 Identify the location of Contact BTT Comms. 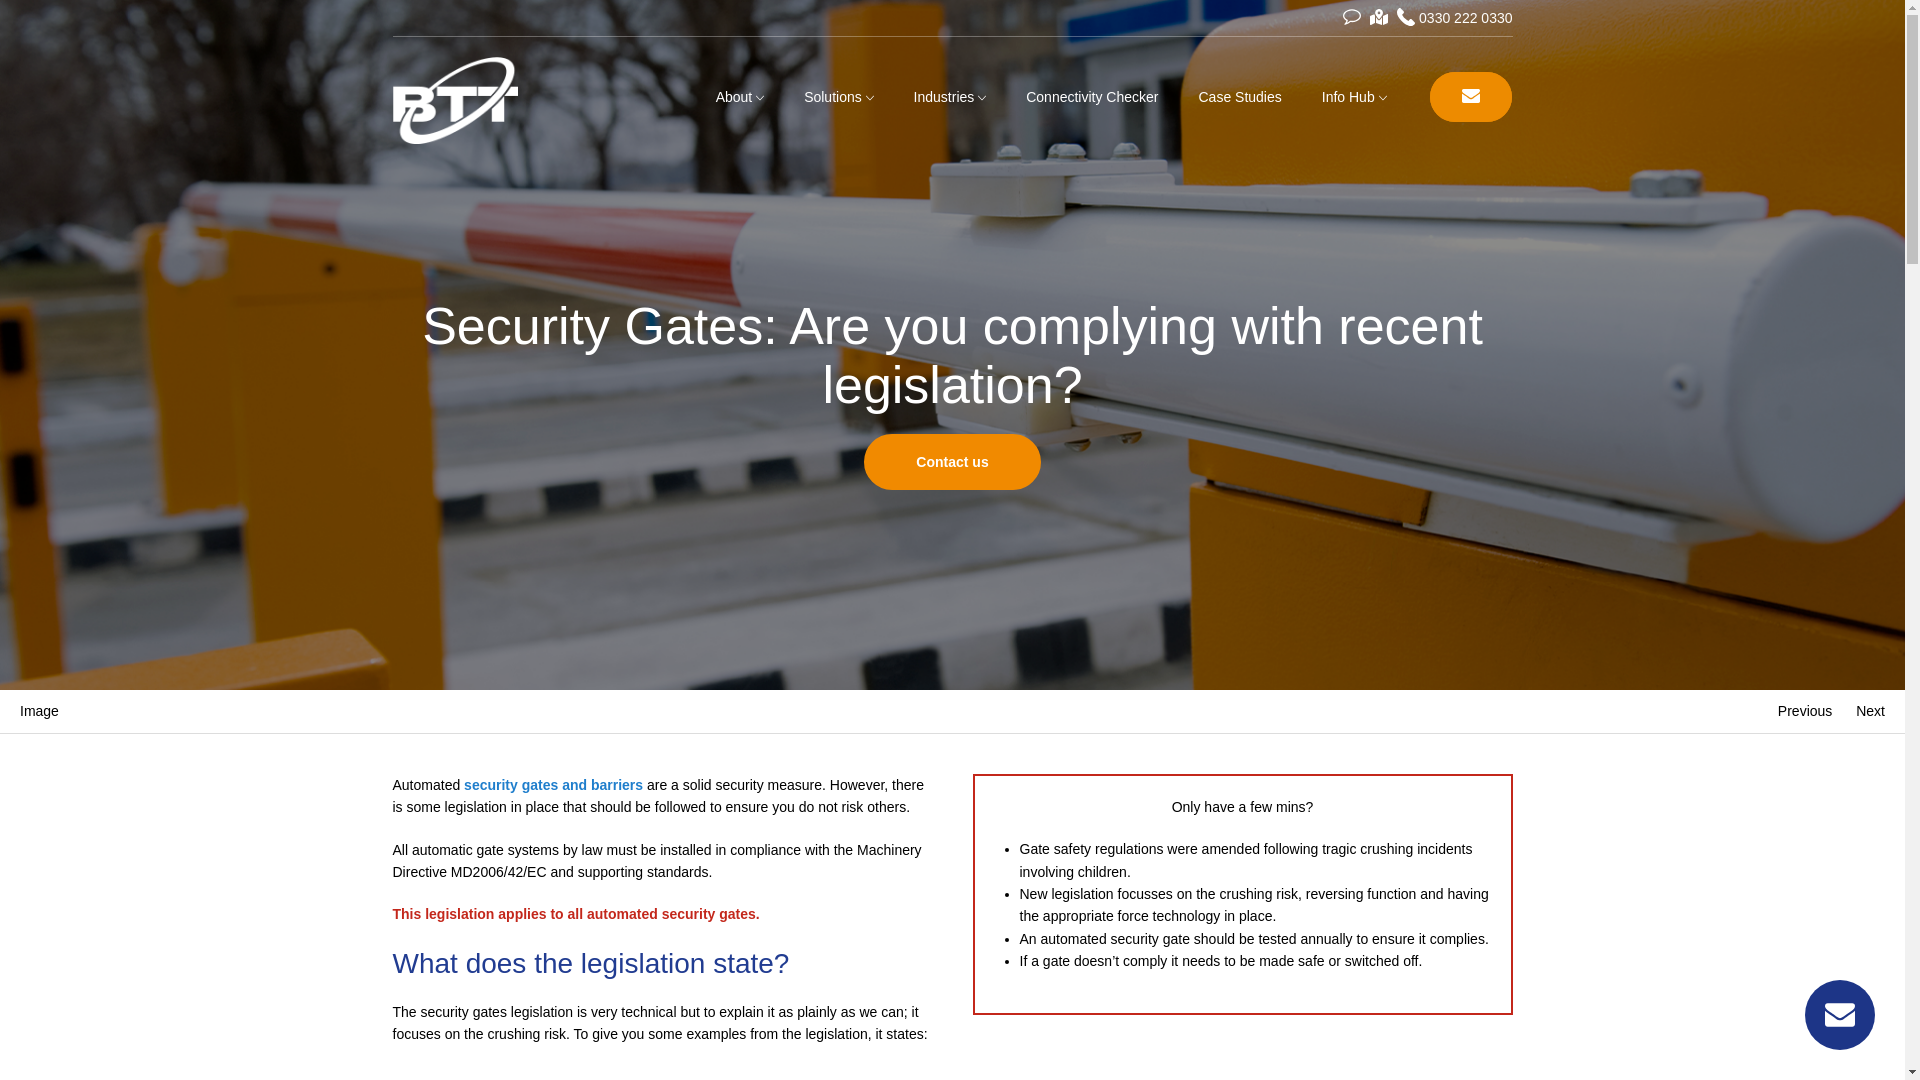
(1352, 17).